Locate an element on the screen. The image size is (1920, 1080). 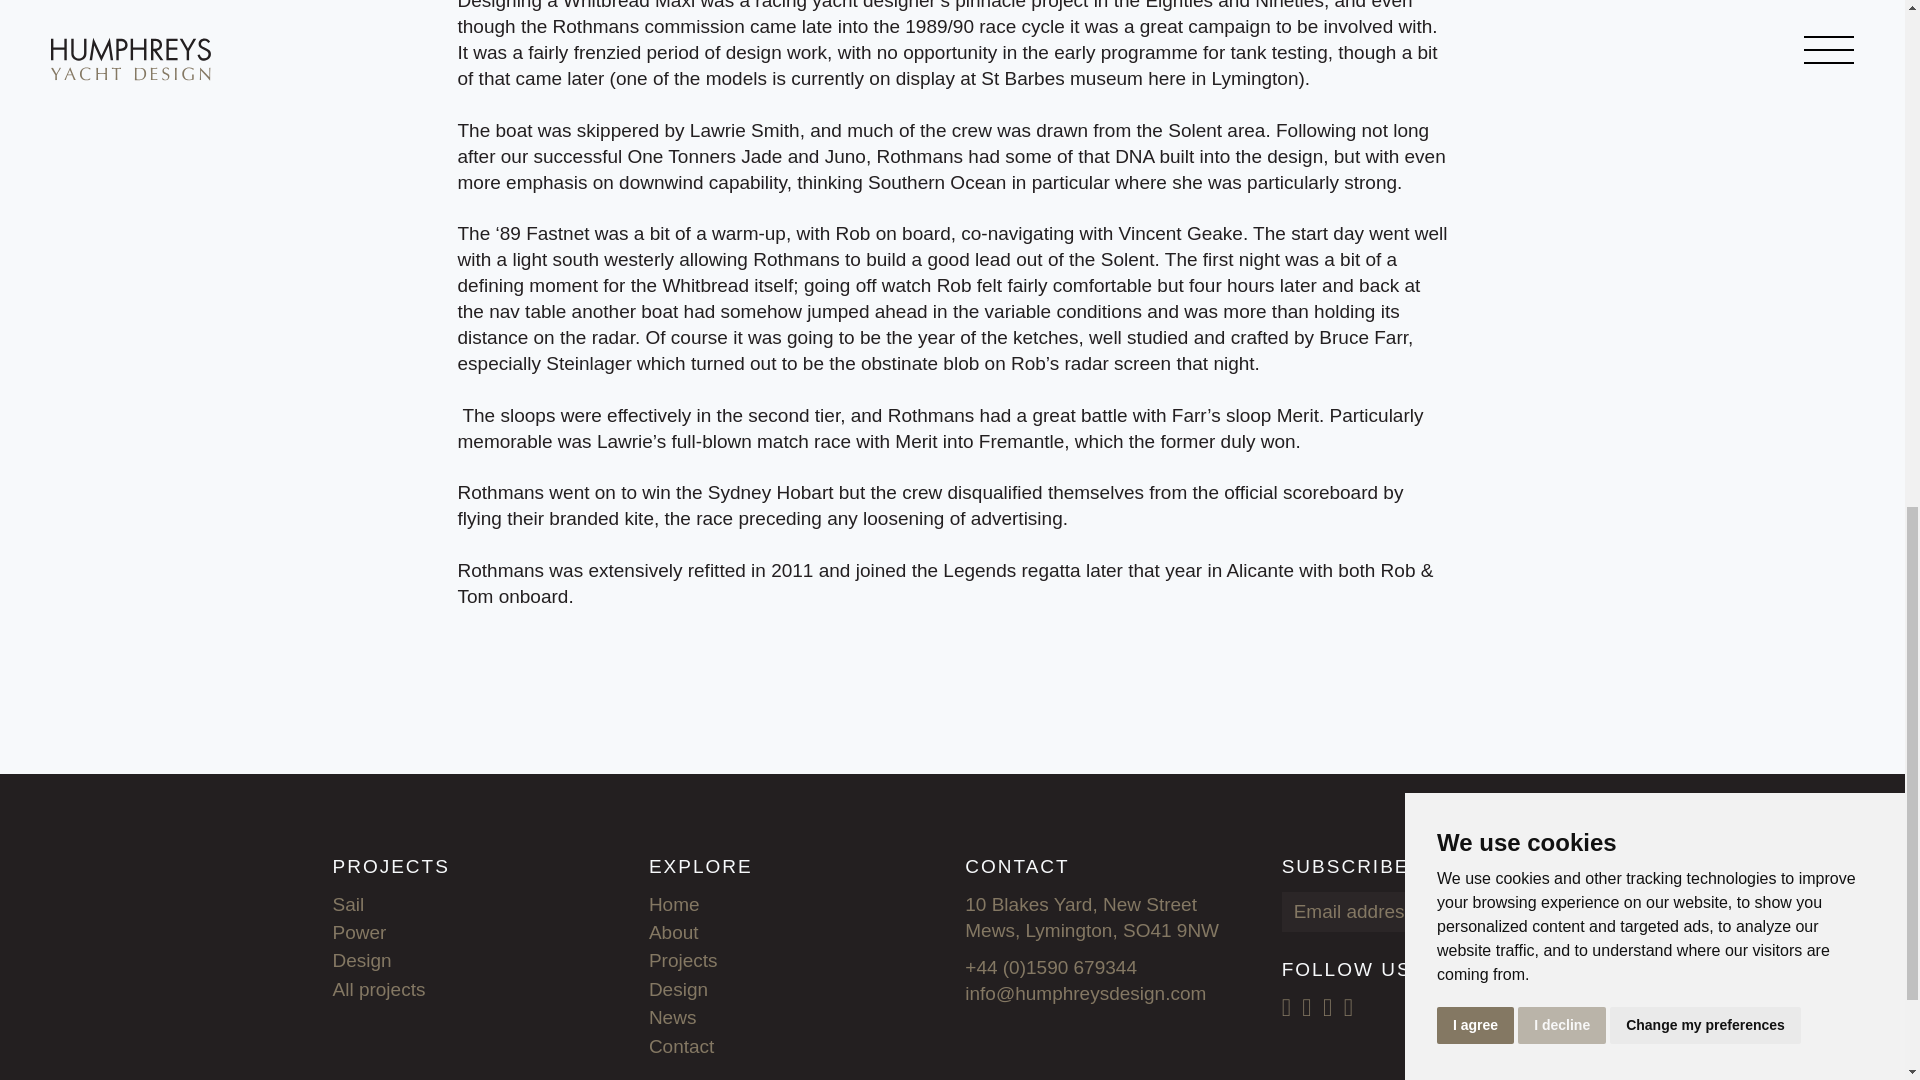
News is located at coordinates (672, 1017).